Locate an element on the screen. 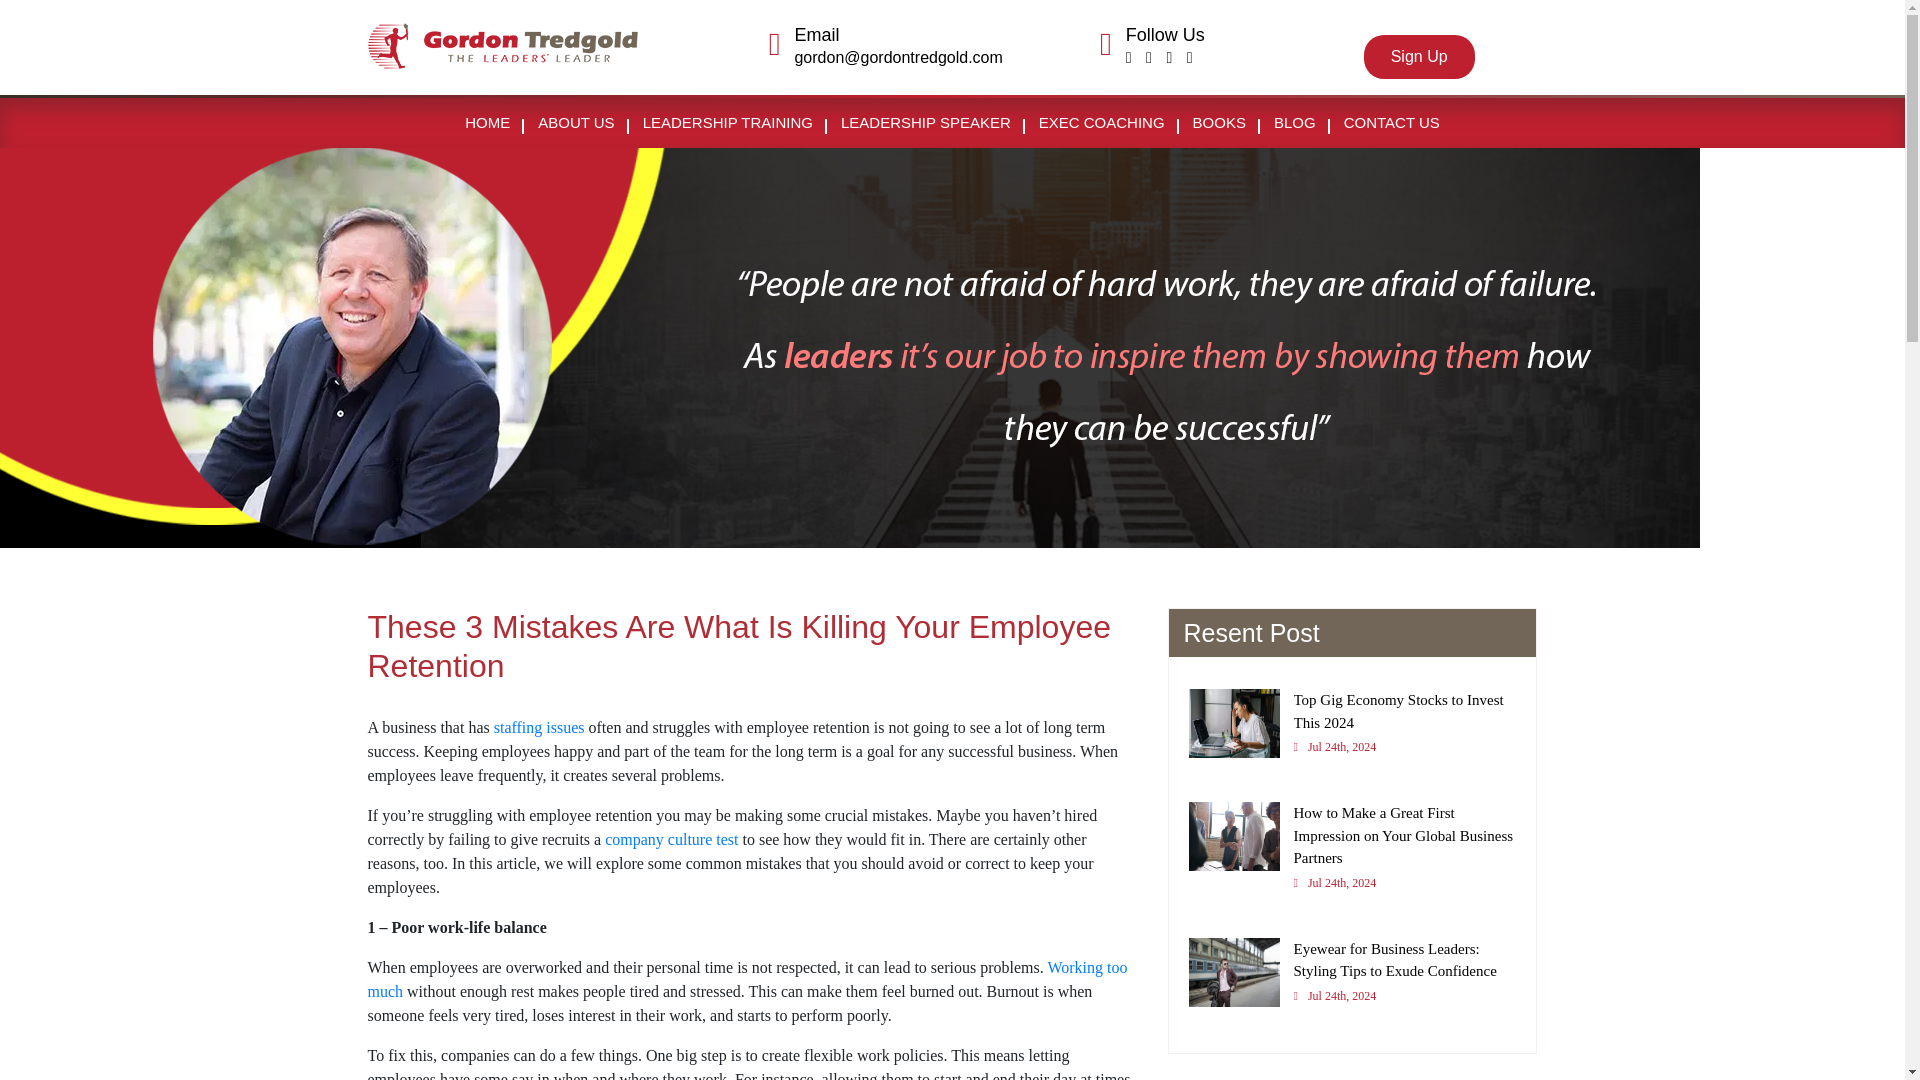 This screenshot has width=1920, height=1080. EXEC COACHING is located at coordinates (670, 838).